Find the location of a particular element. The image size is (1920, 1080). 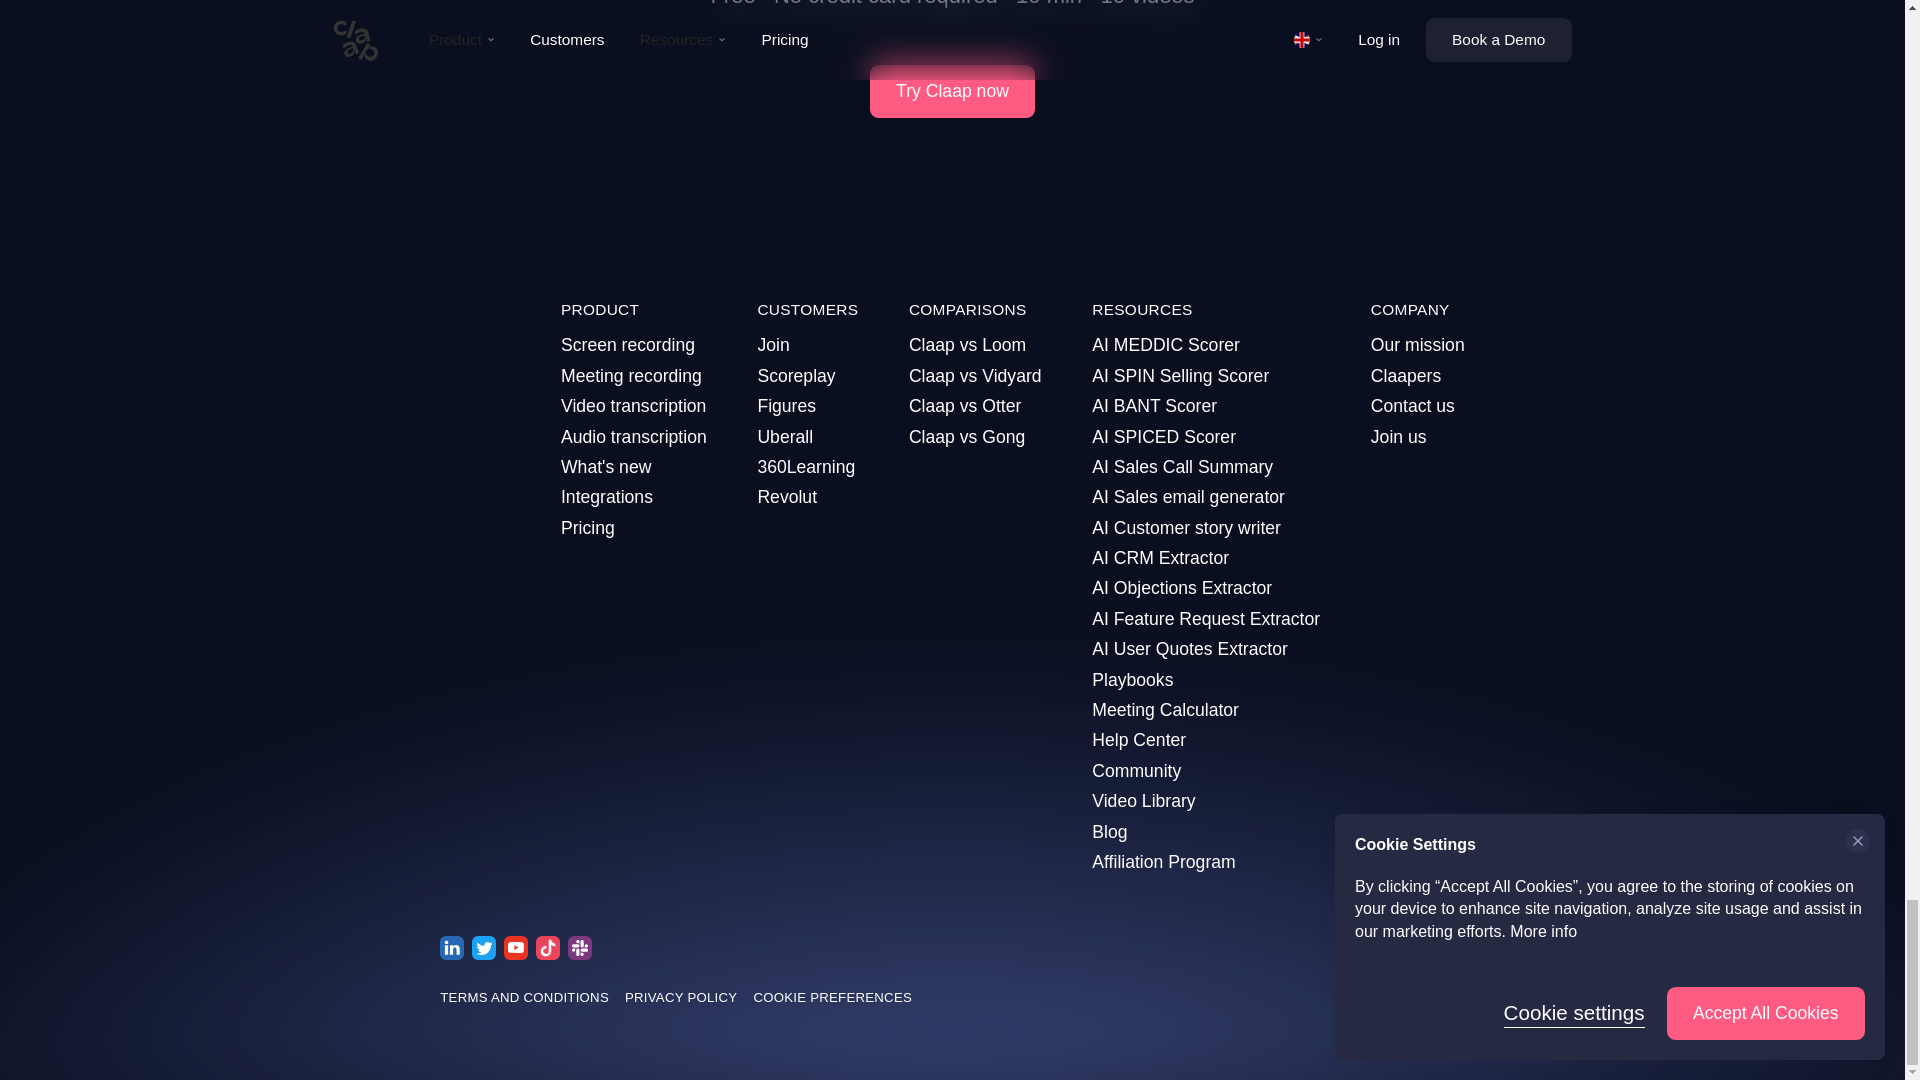

Video transcription is located at coordinates (633, 406).